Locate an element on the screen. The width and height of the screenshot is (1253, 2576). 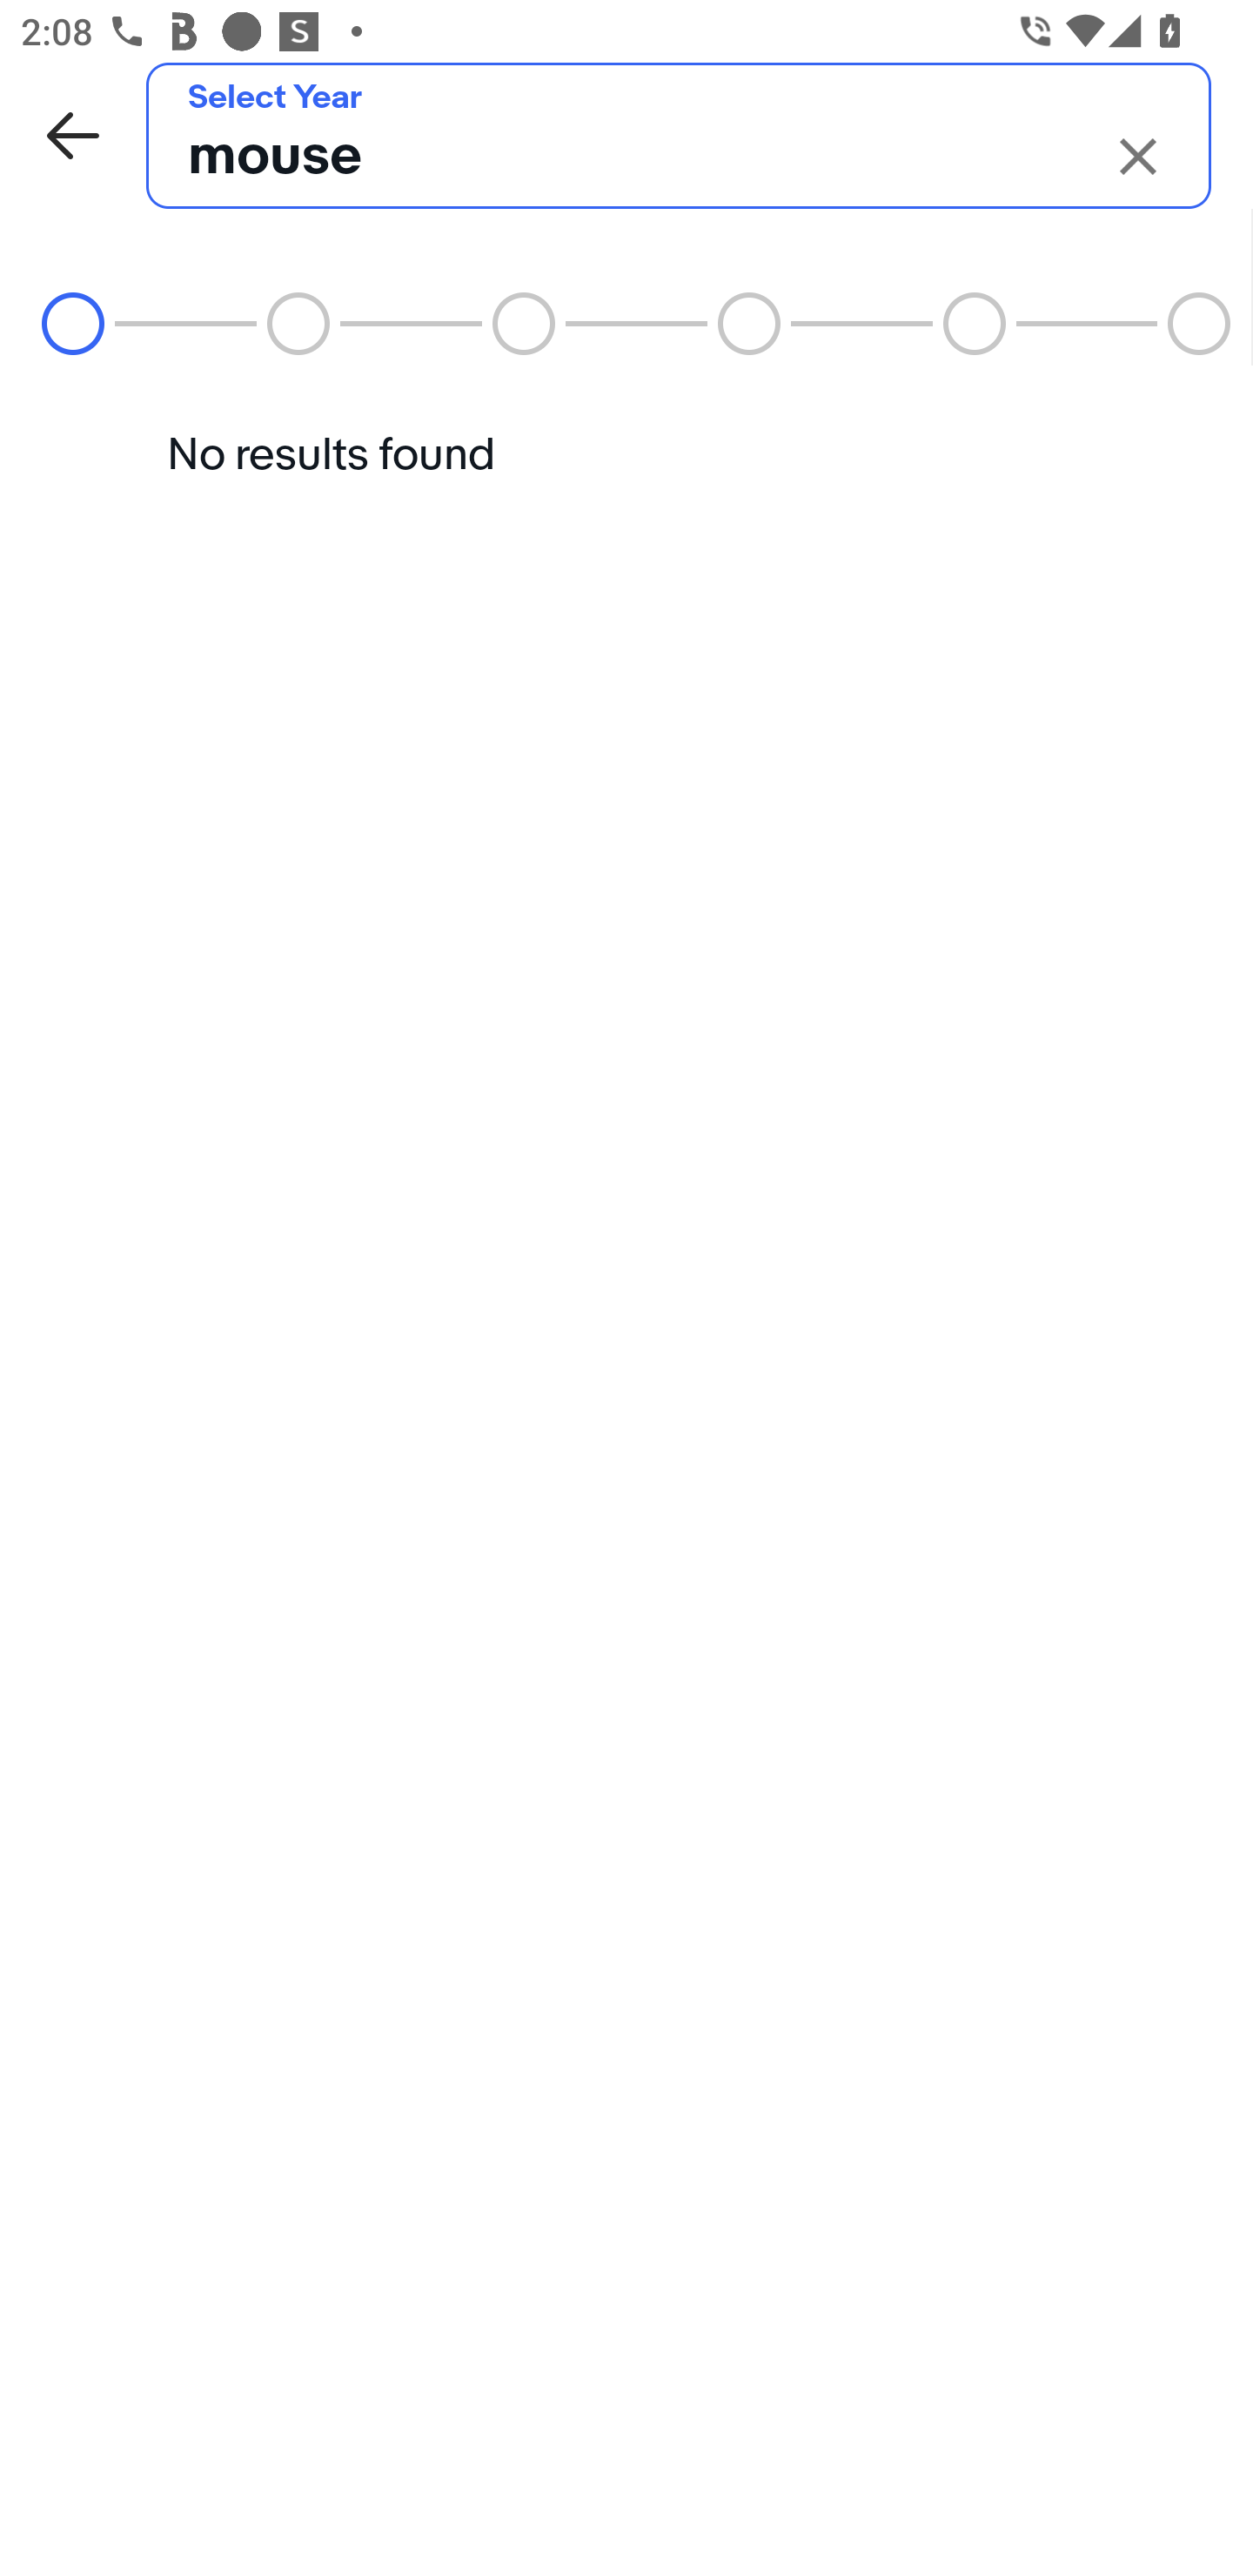
Back is located at coordinates (73, 135).